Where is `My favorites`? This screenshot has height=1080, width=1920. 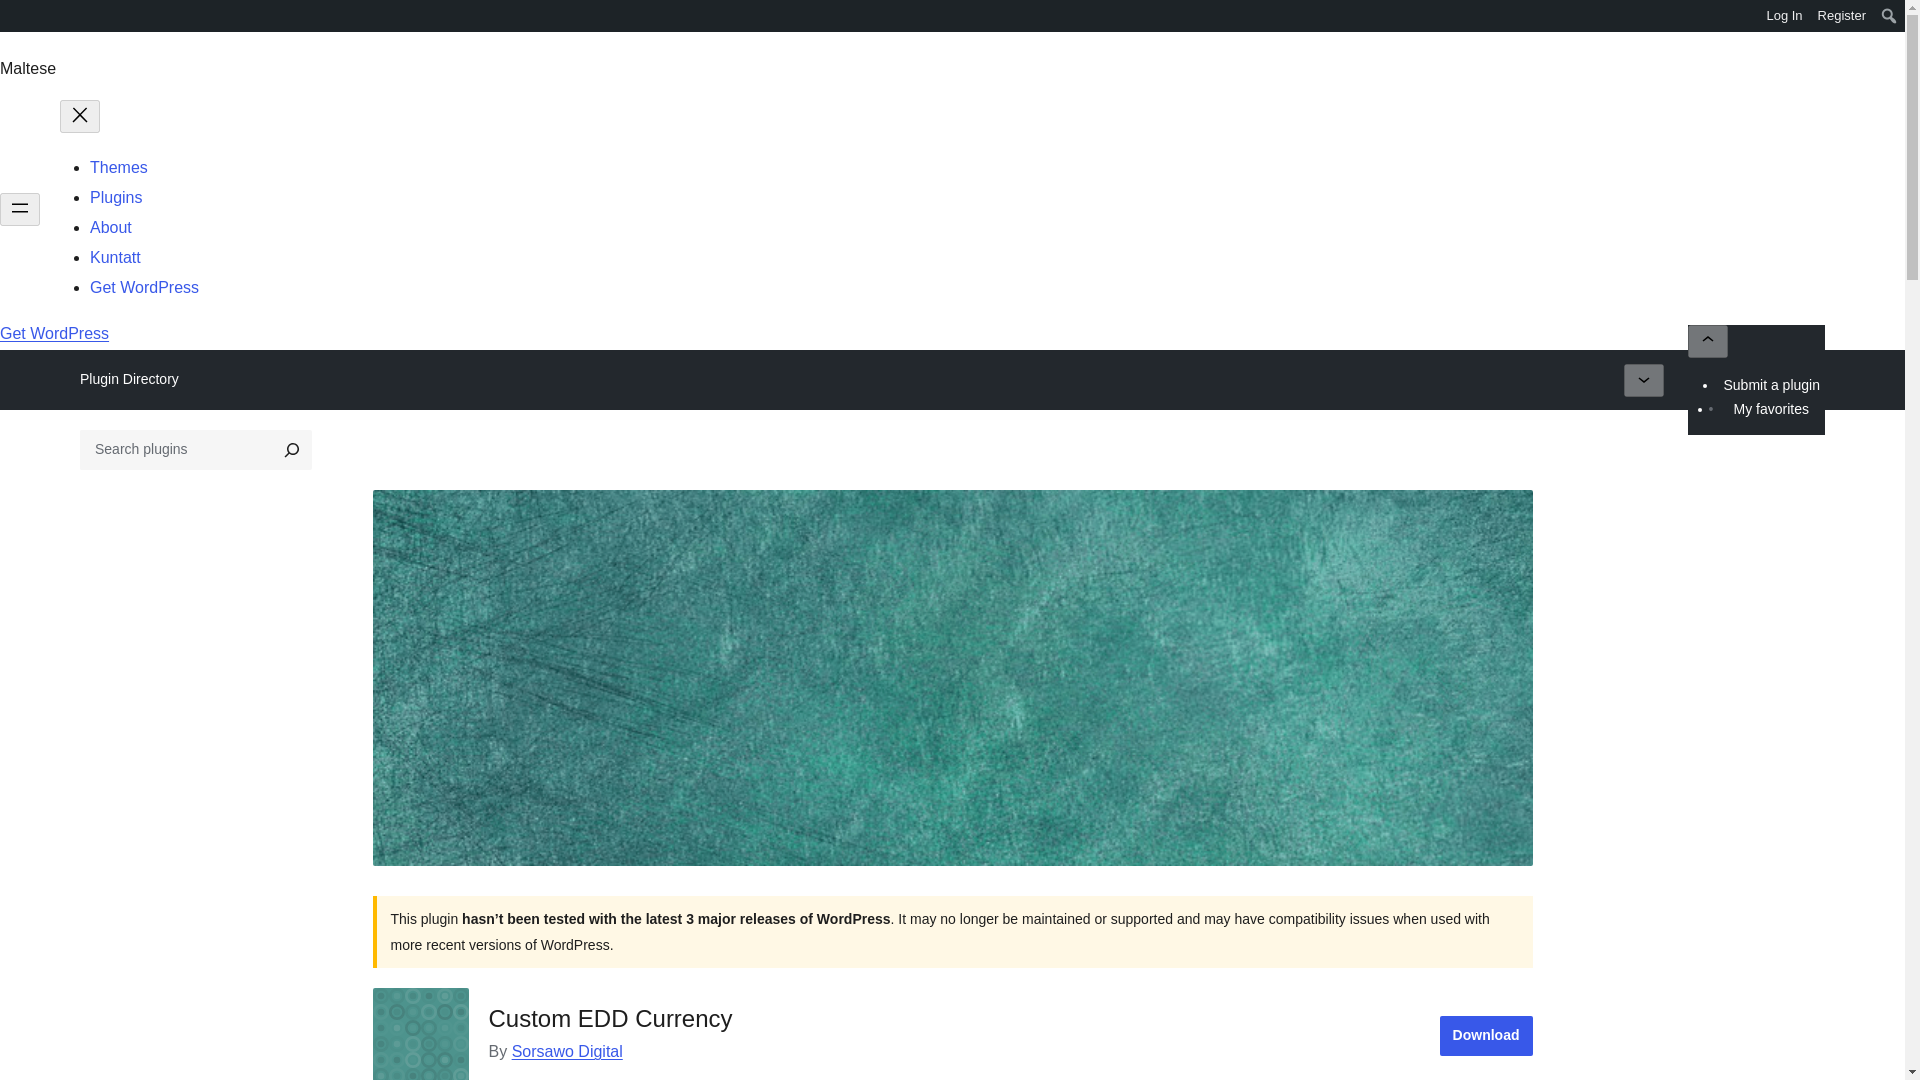
My favorites is located at coordinates (1770, 409).